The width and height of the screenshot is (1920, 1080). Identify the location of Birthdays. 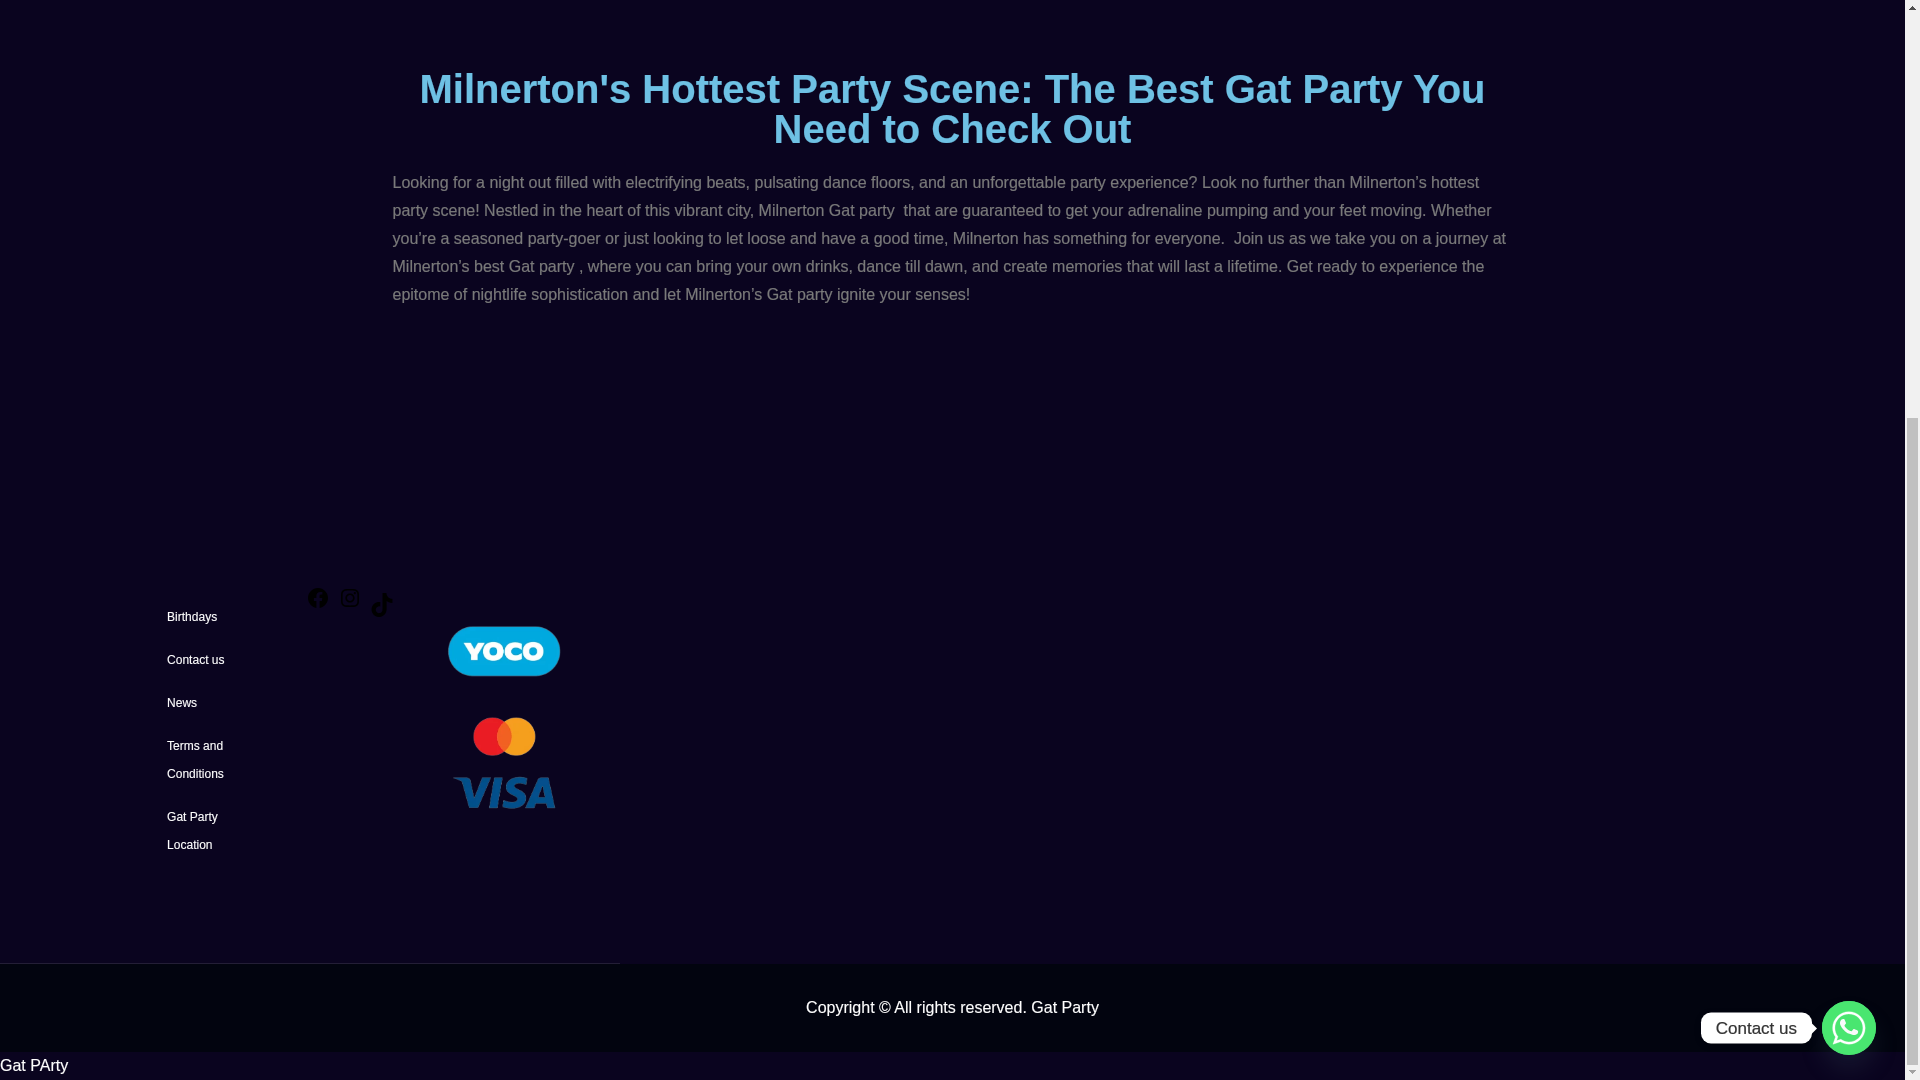
(192, 617).